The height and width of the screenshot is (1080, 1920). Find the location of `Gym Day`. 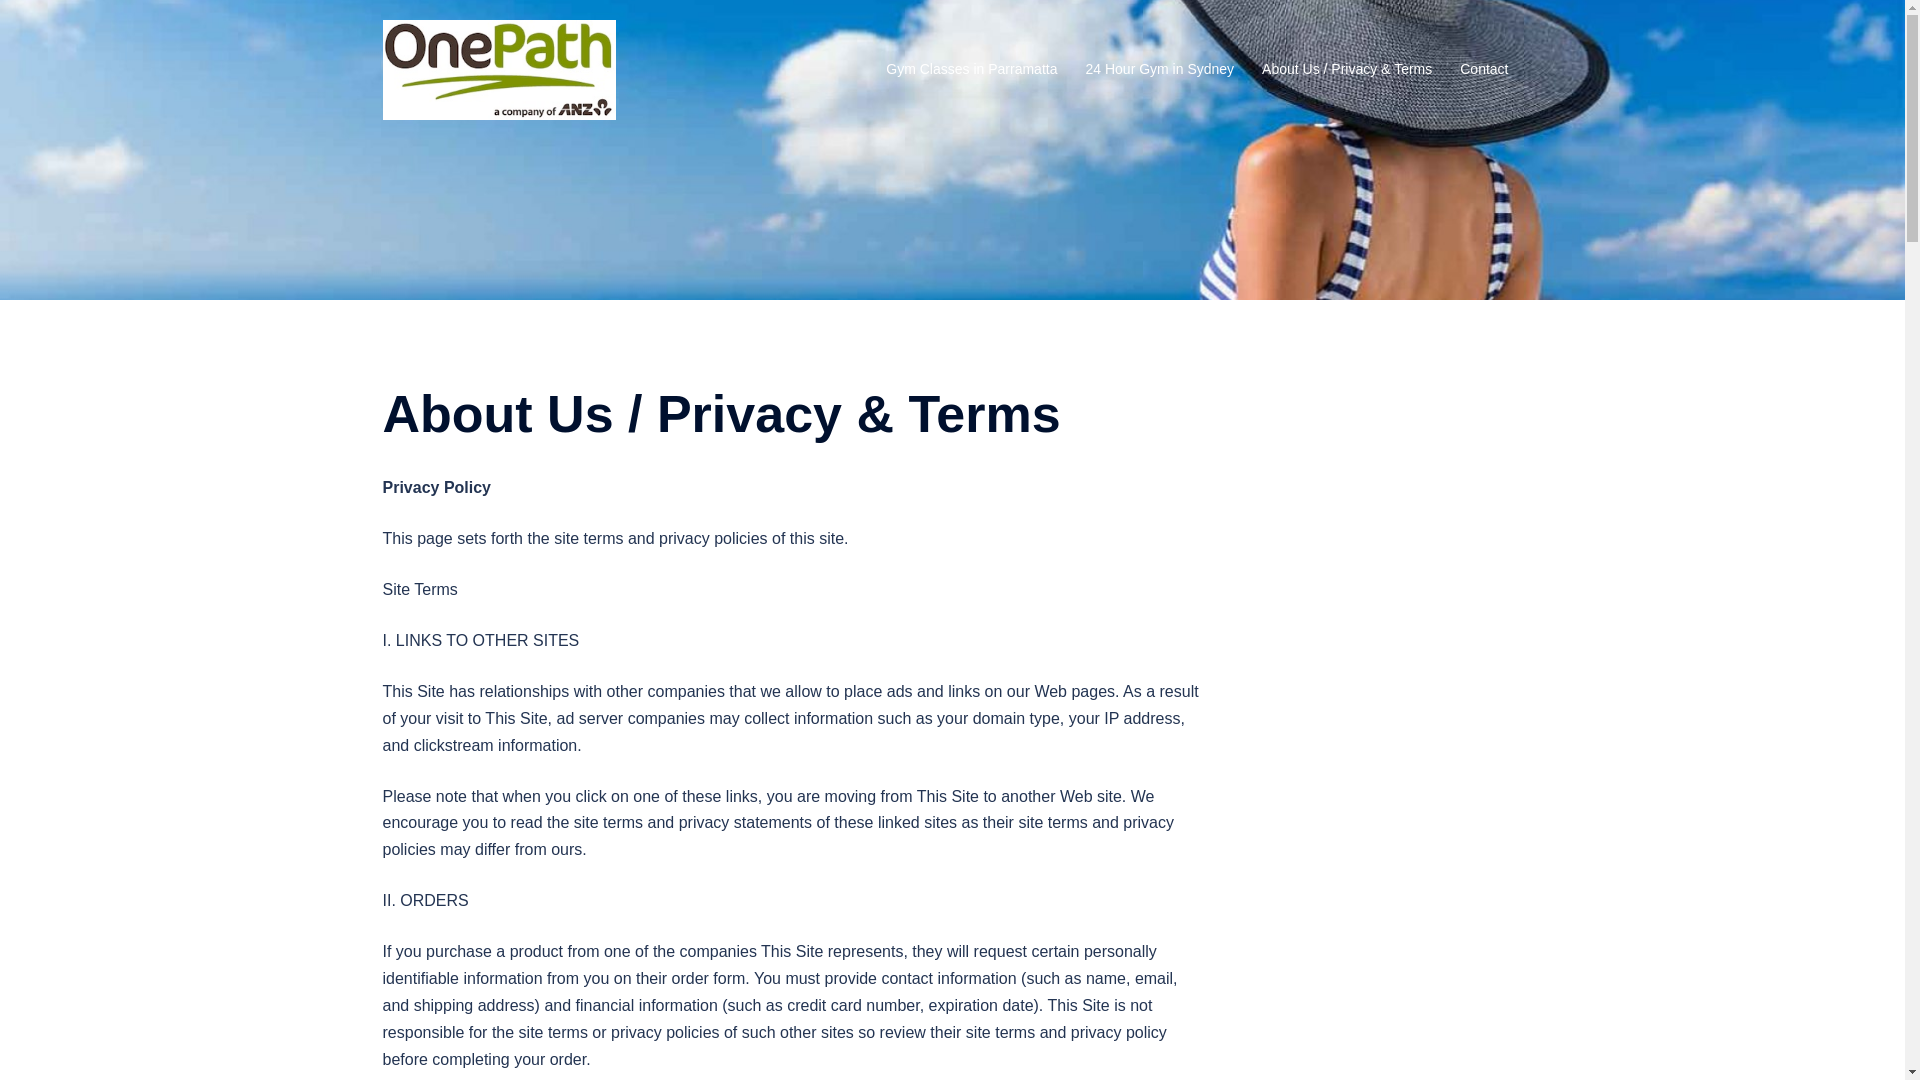

Gym Day is located at coordinates (499, 68).